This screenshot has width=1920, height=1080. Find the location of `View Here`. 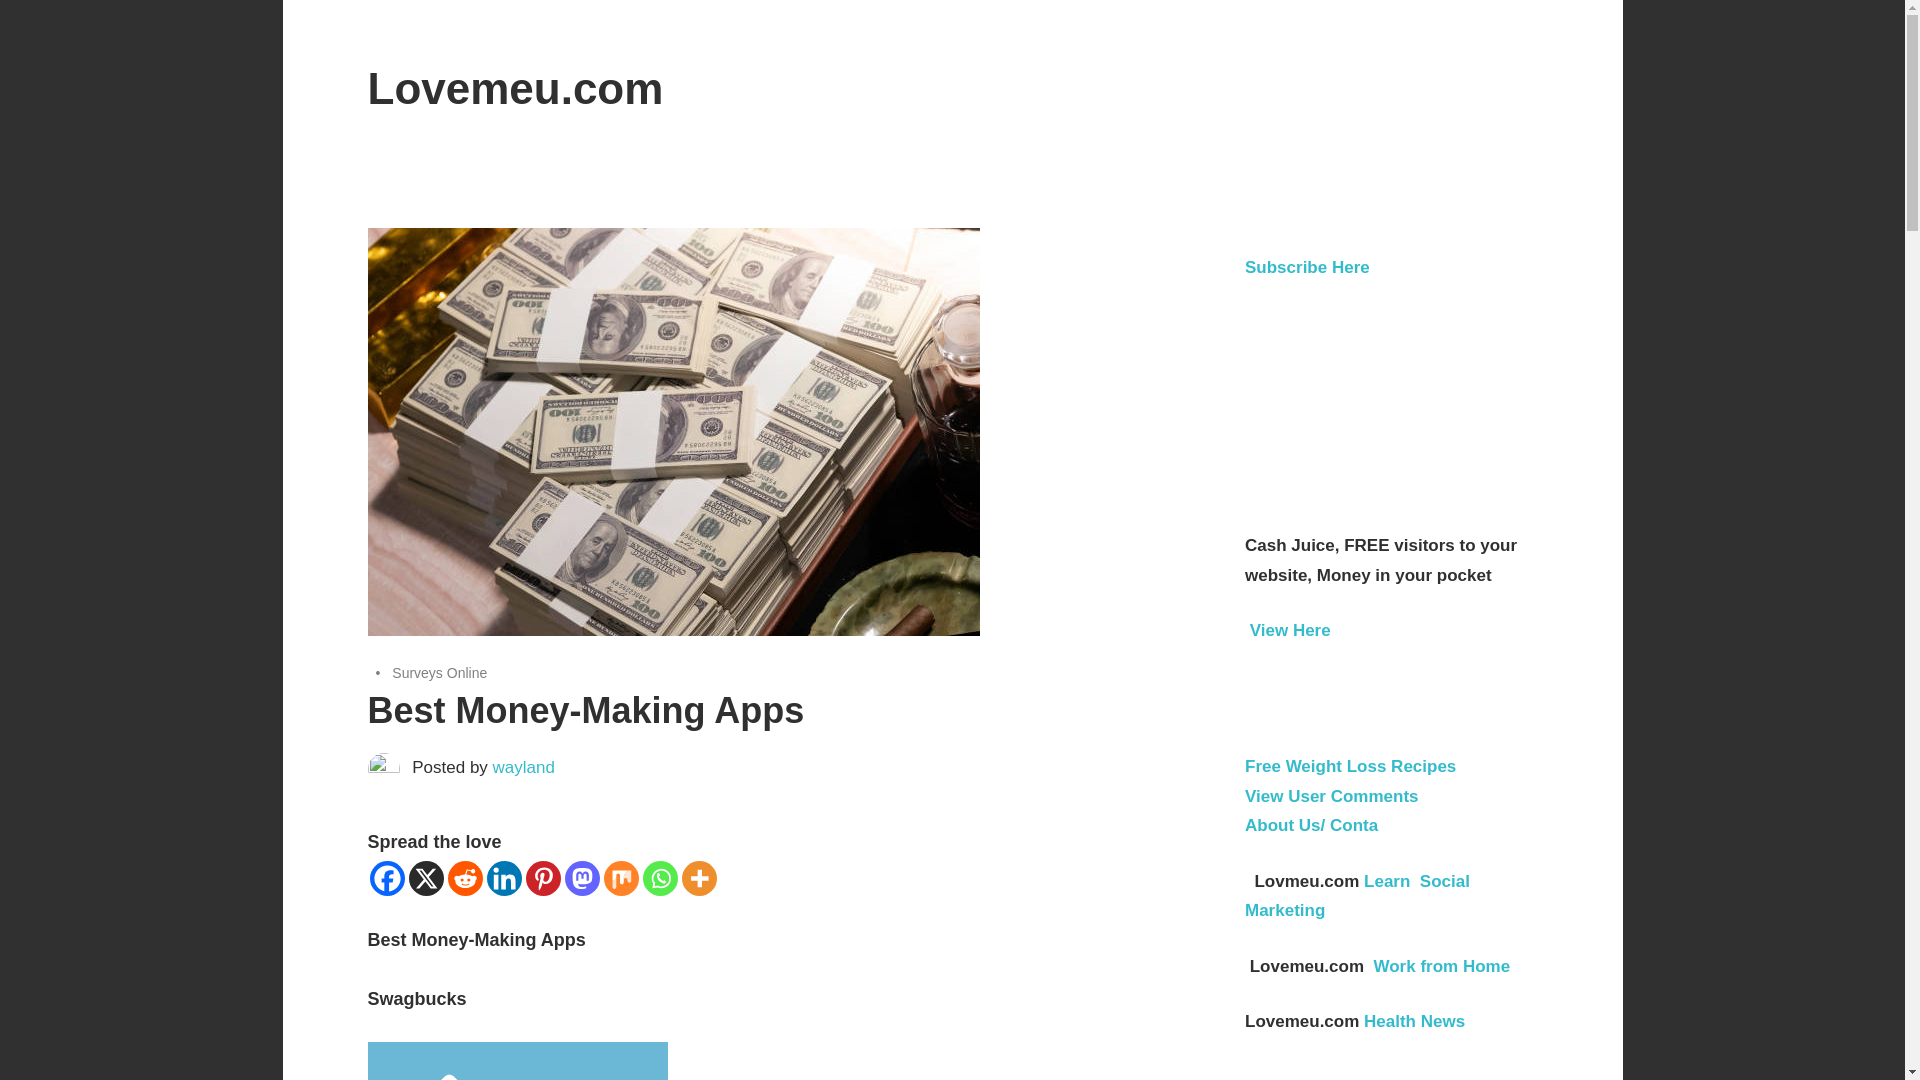

View Here is located at coordinates (1290, 630).